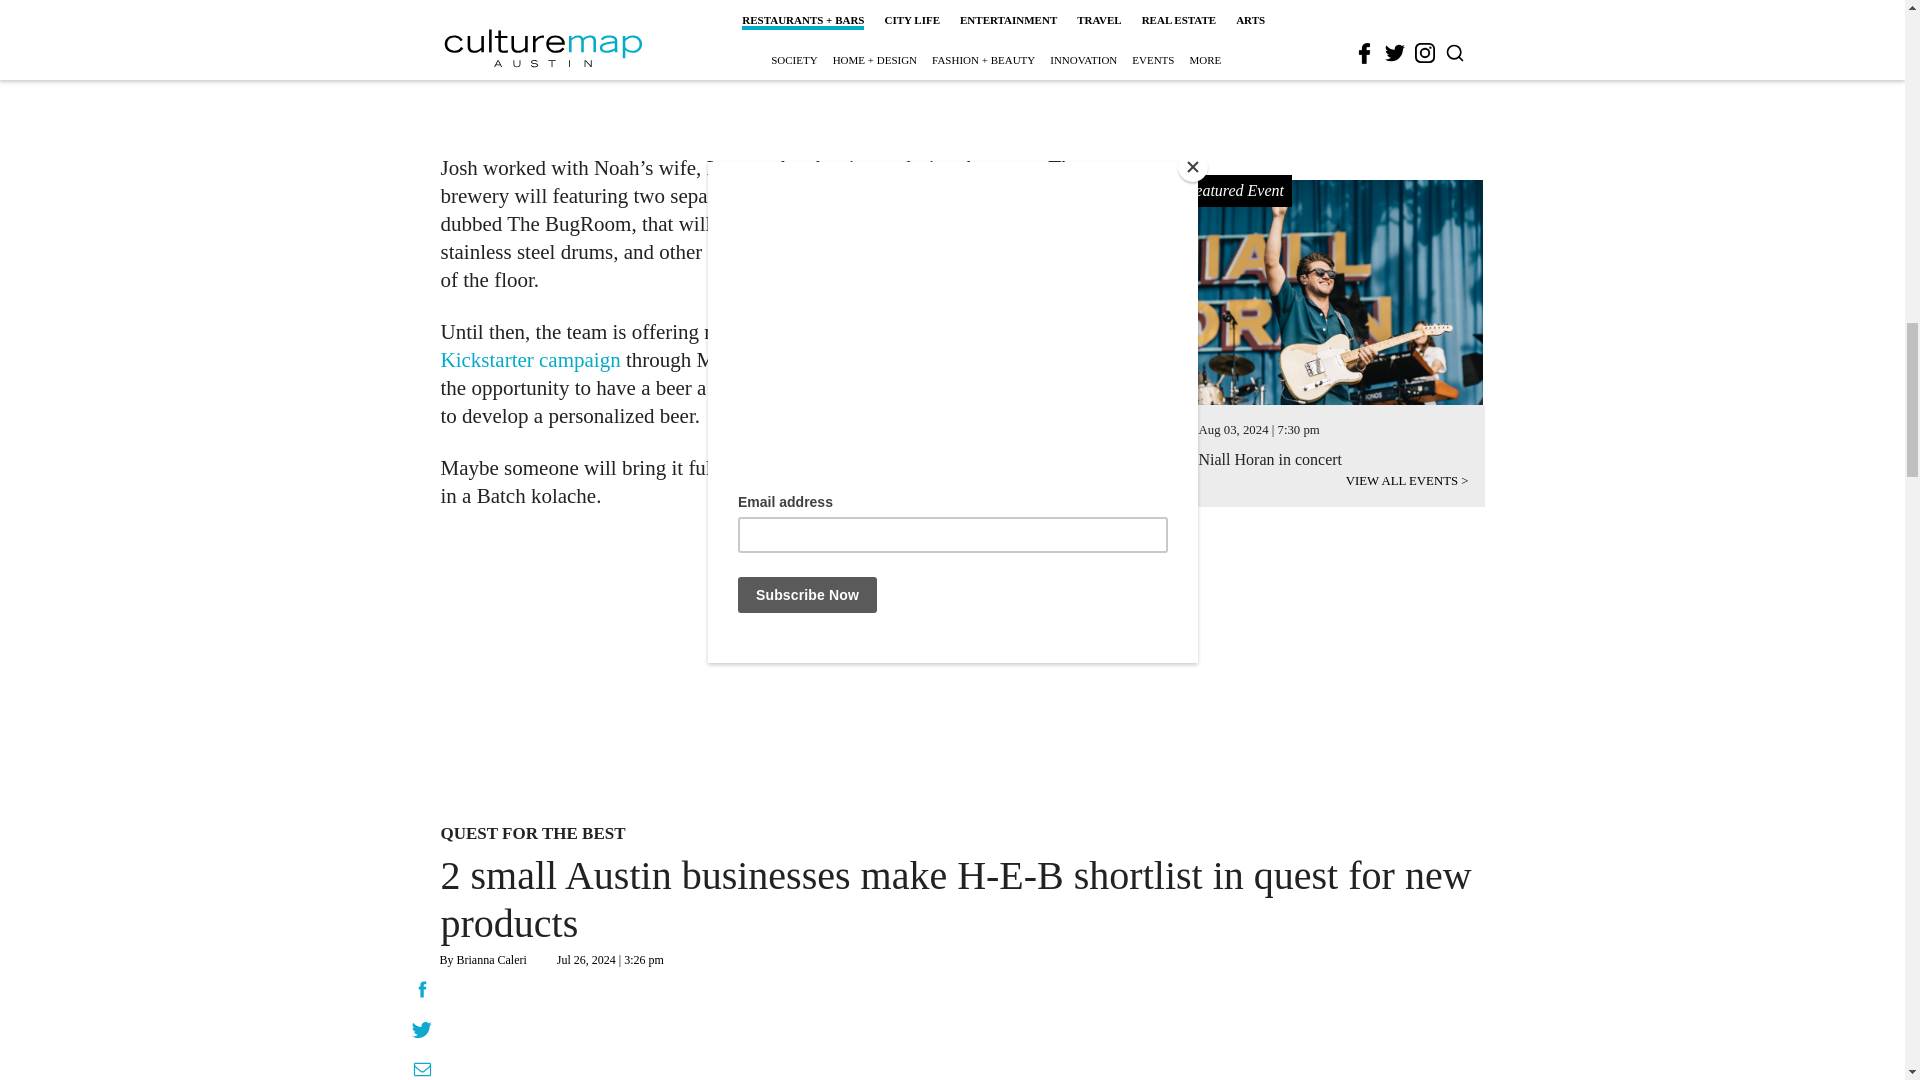 The image size is (1920, 1080). I want to click on 3rd party ad content, so click(926, 668).